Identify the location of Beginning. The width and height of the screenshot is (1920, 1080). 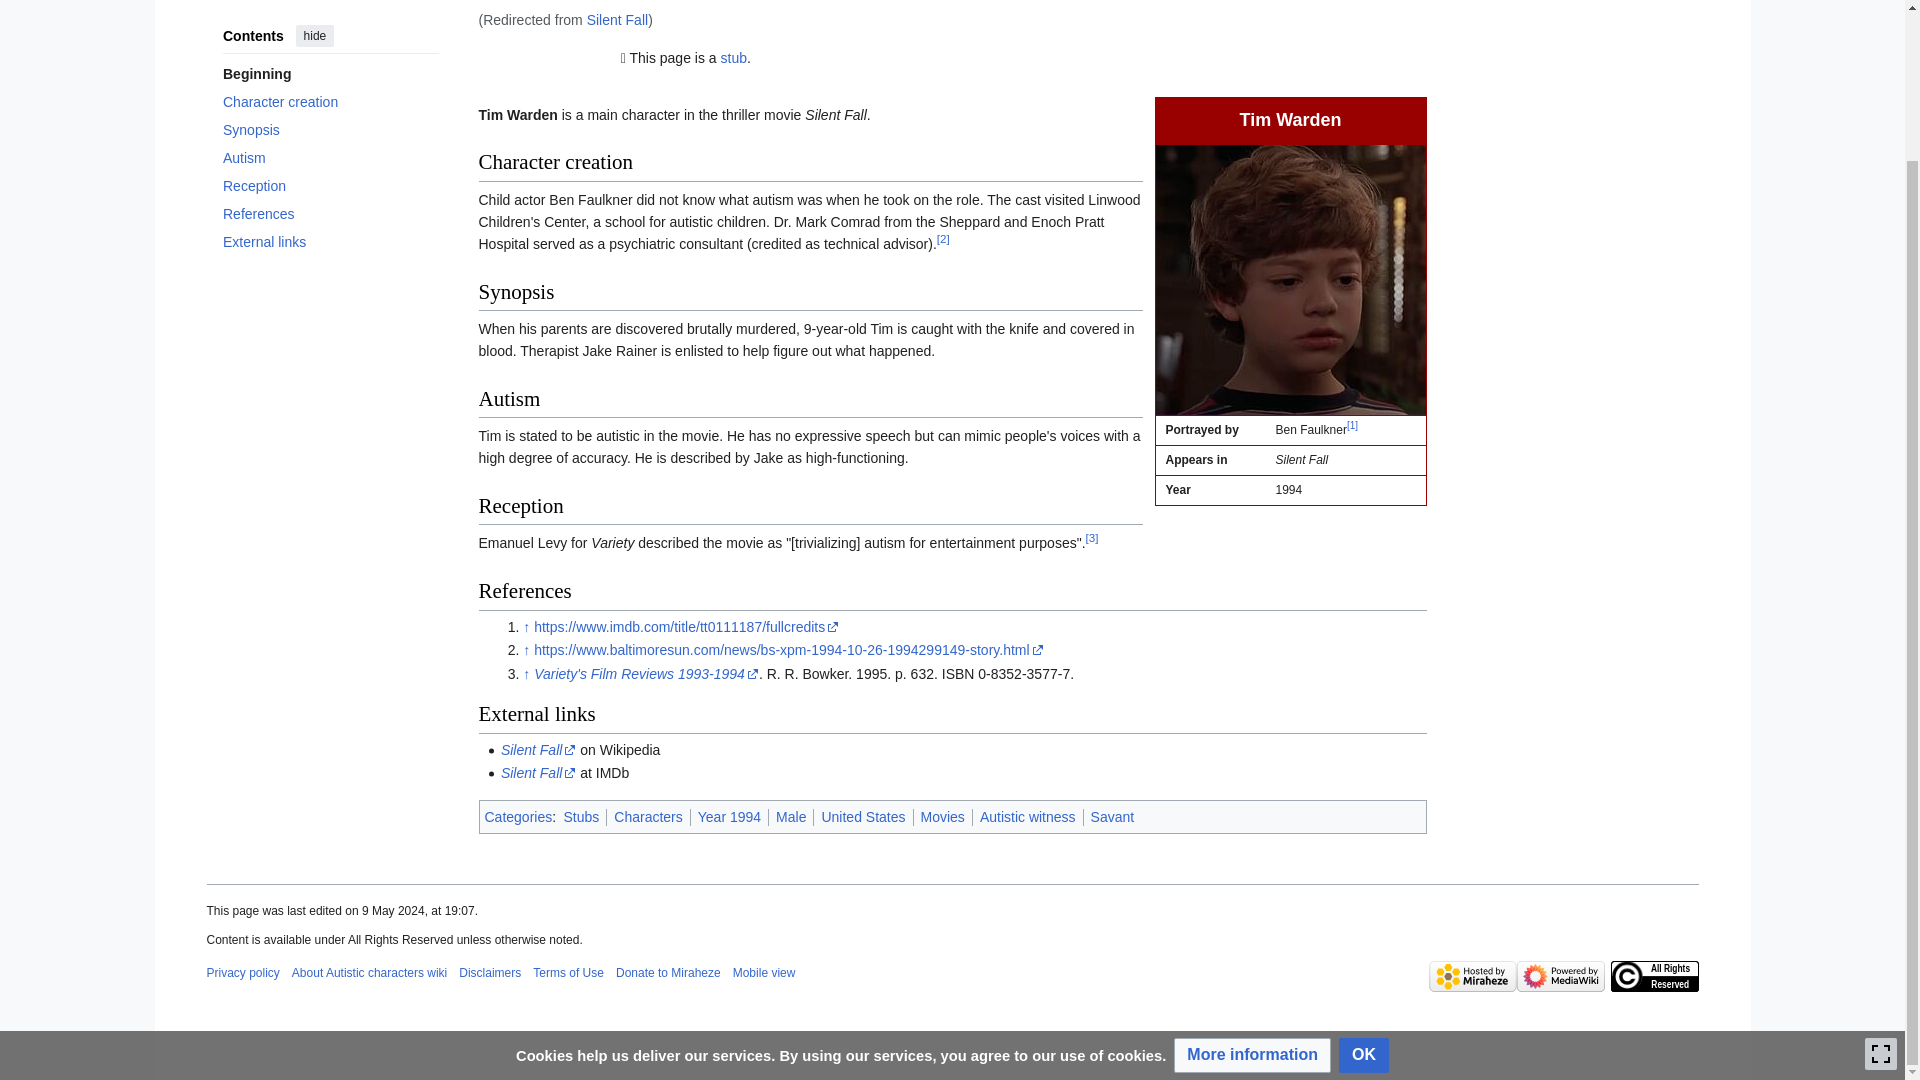
(330, 12).